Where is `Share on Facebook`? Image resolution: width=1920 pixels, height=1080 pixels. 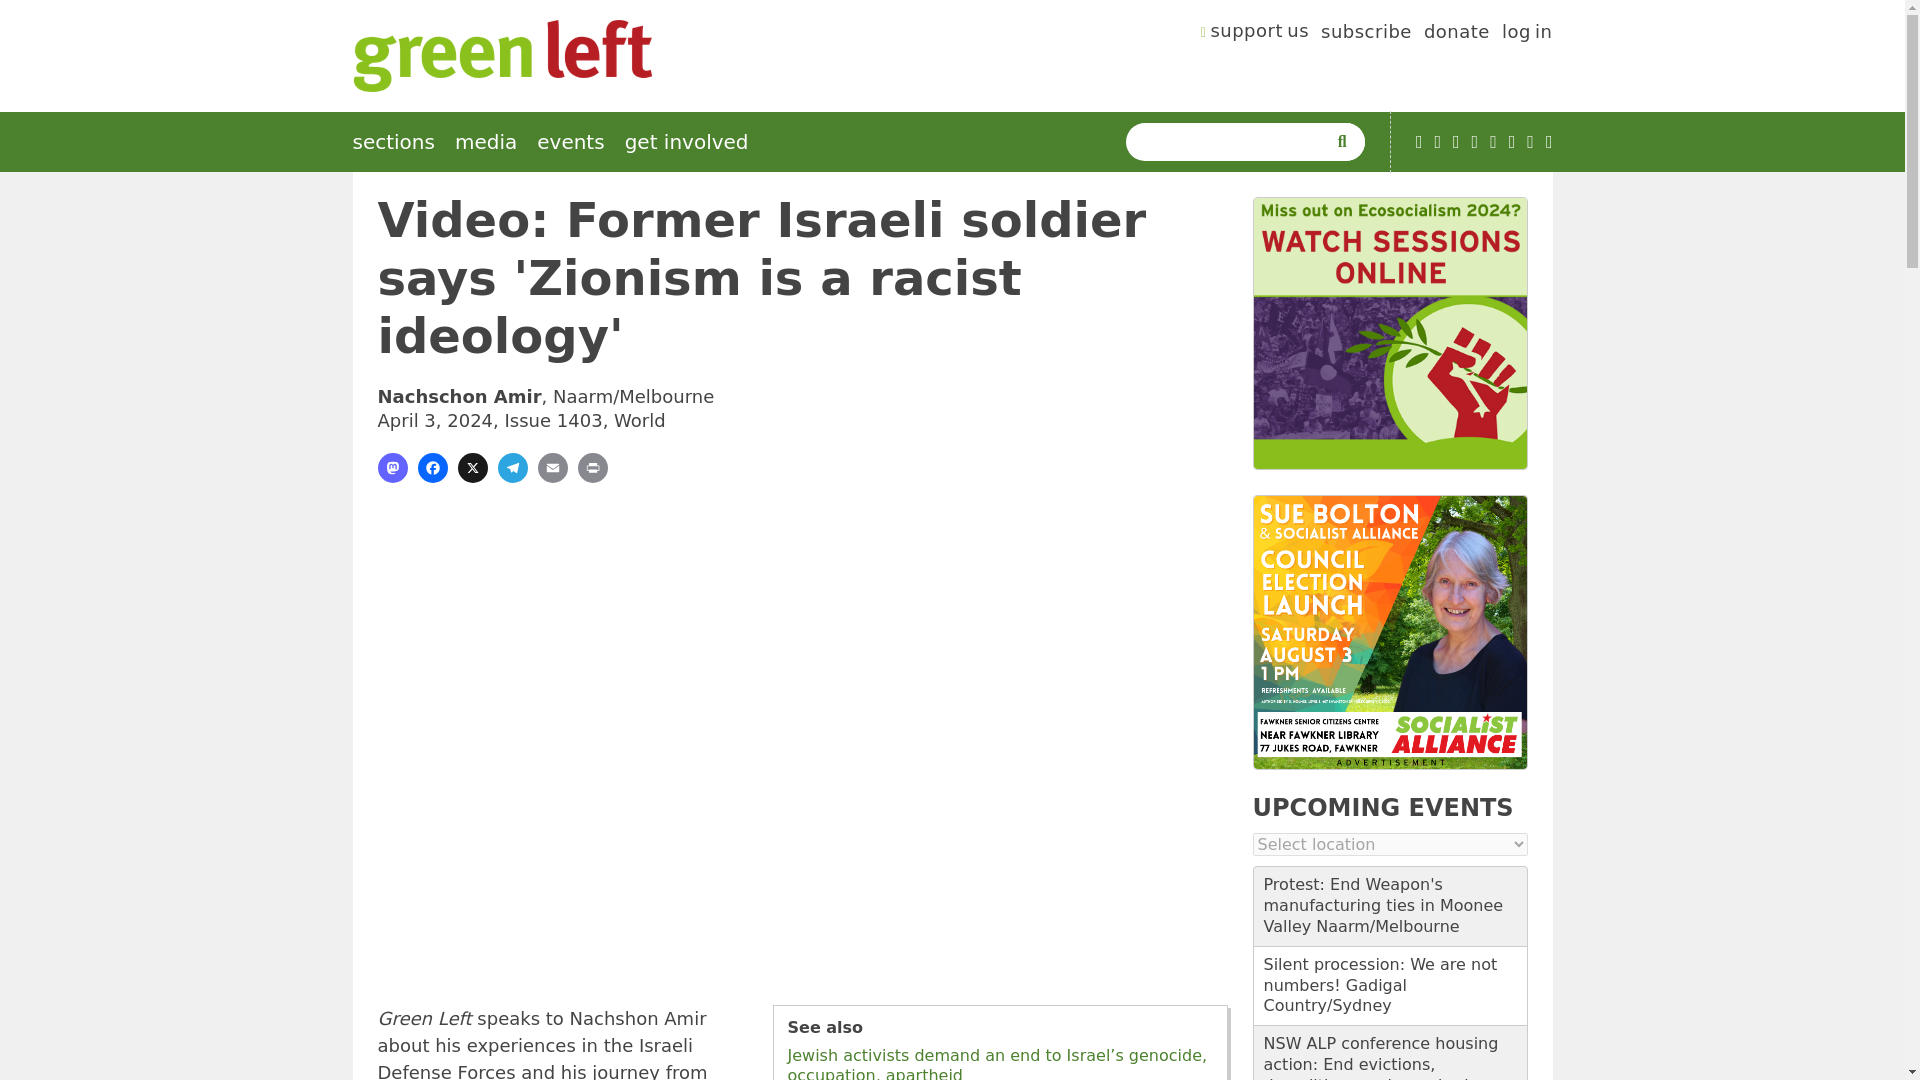
Share on Facebook is located at coordinates (432, 467).